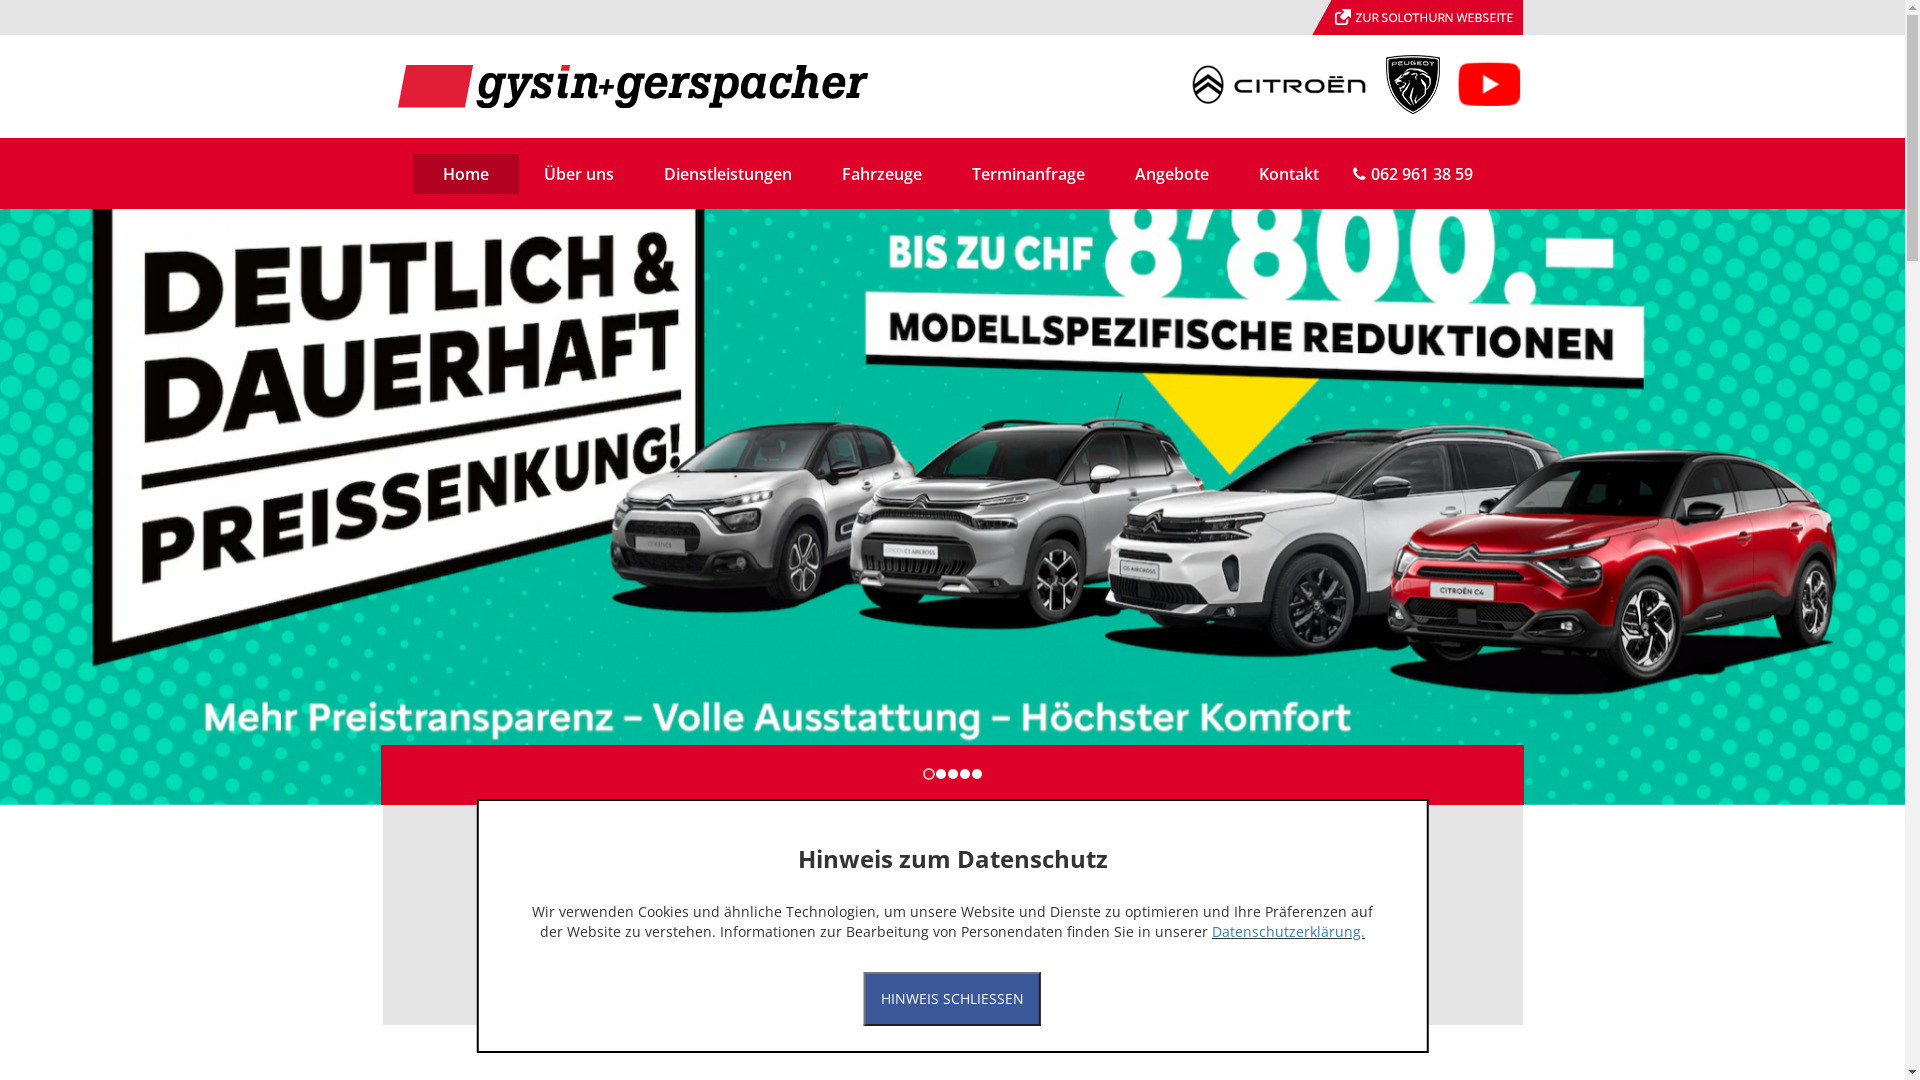 Image resolution: width=1920 pixels, height=1080 pixels. I want to click on Kontakt, so click(1289, 174).